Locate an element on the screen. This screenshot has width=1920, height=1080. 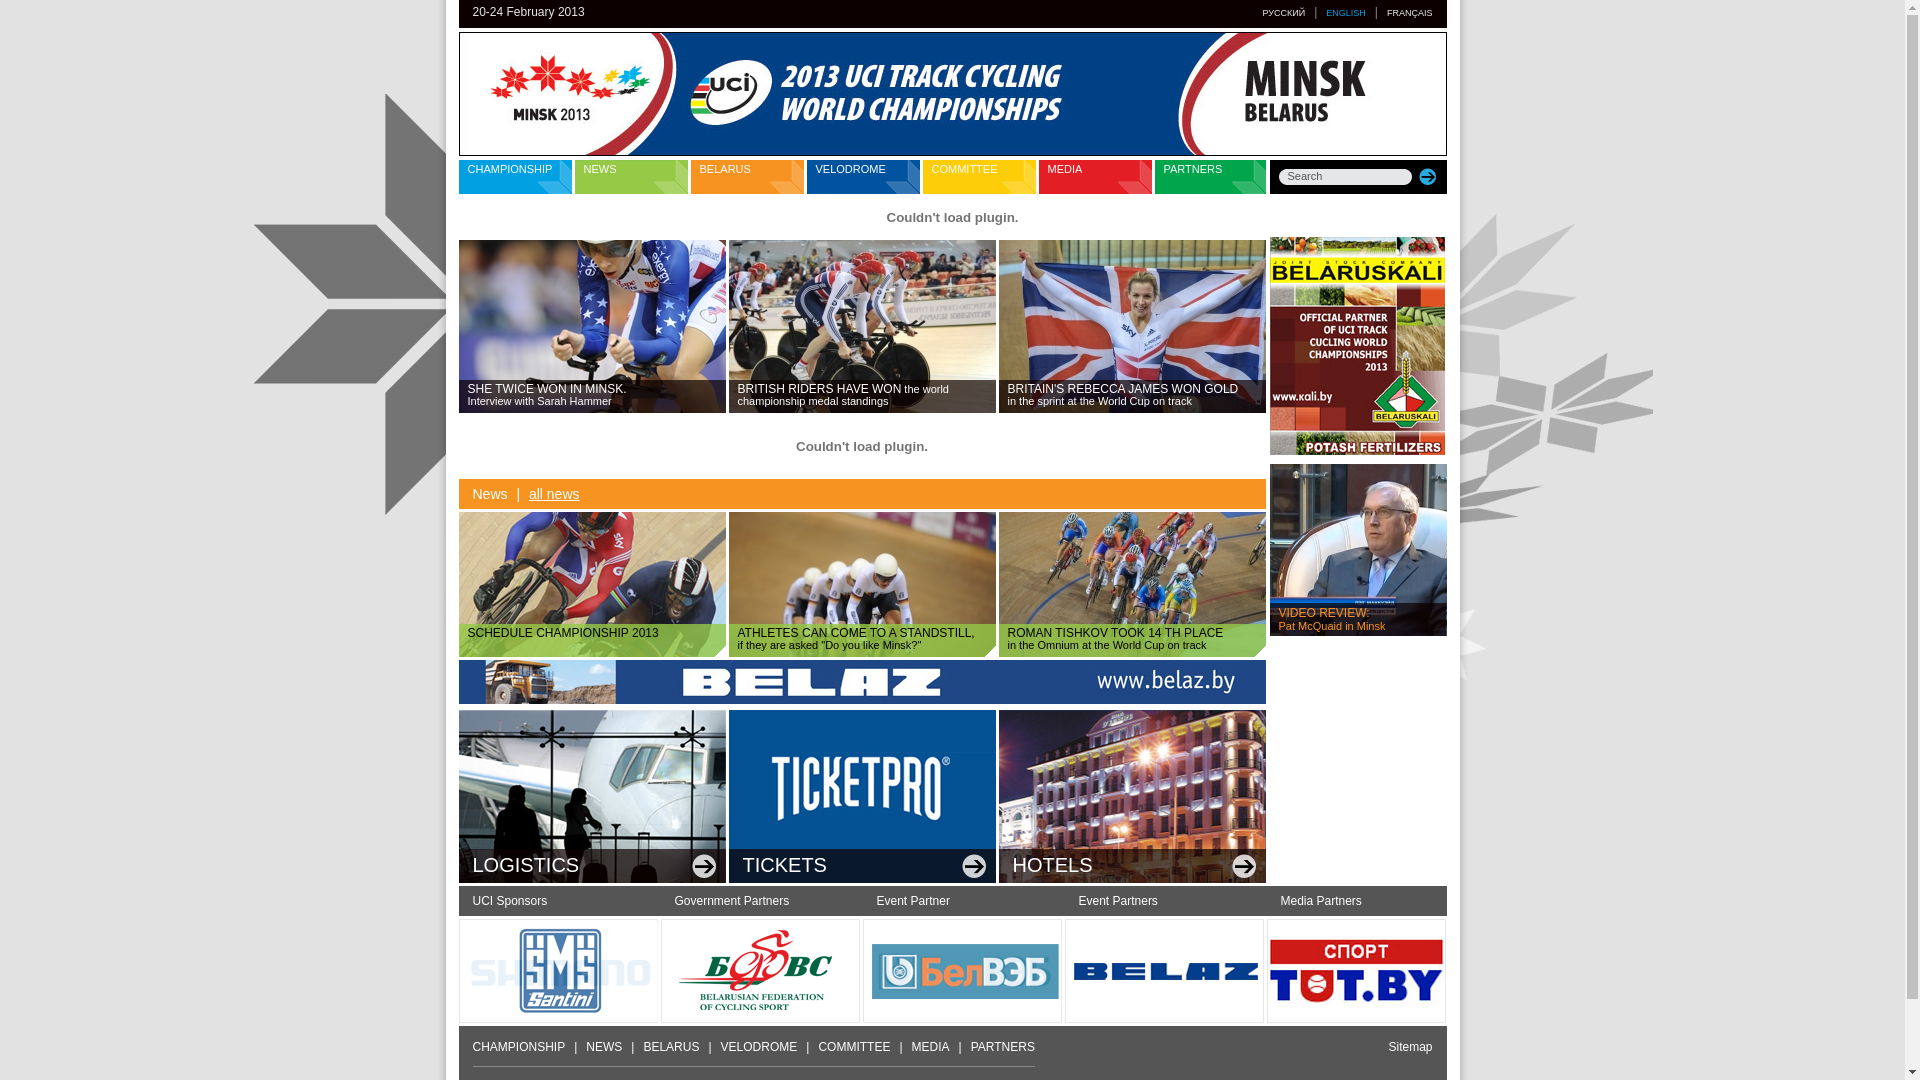
BELARUS is located at coordinates (746, 177).